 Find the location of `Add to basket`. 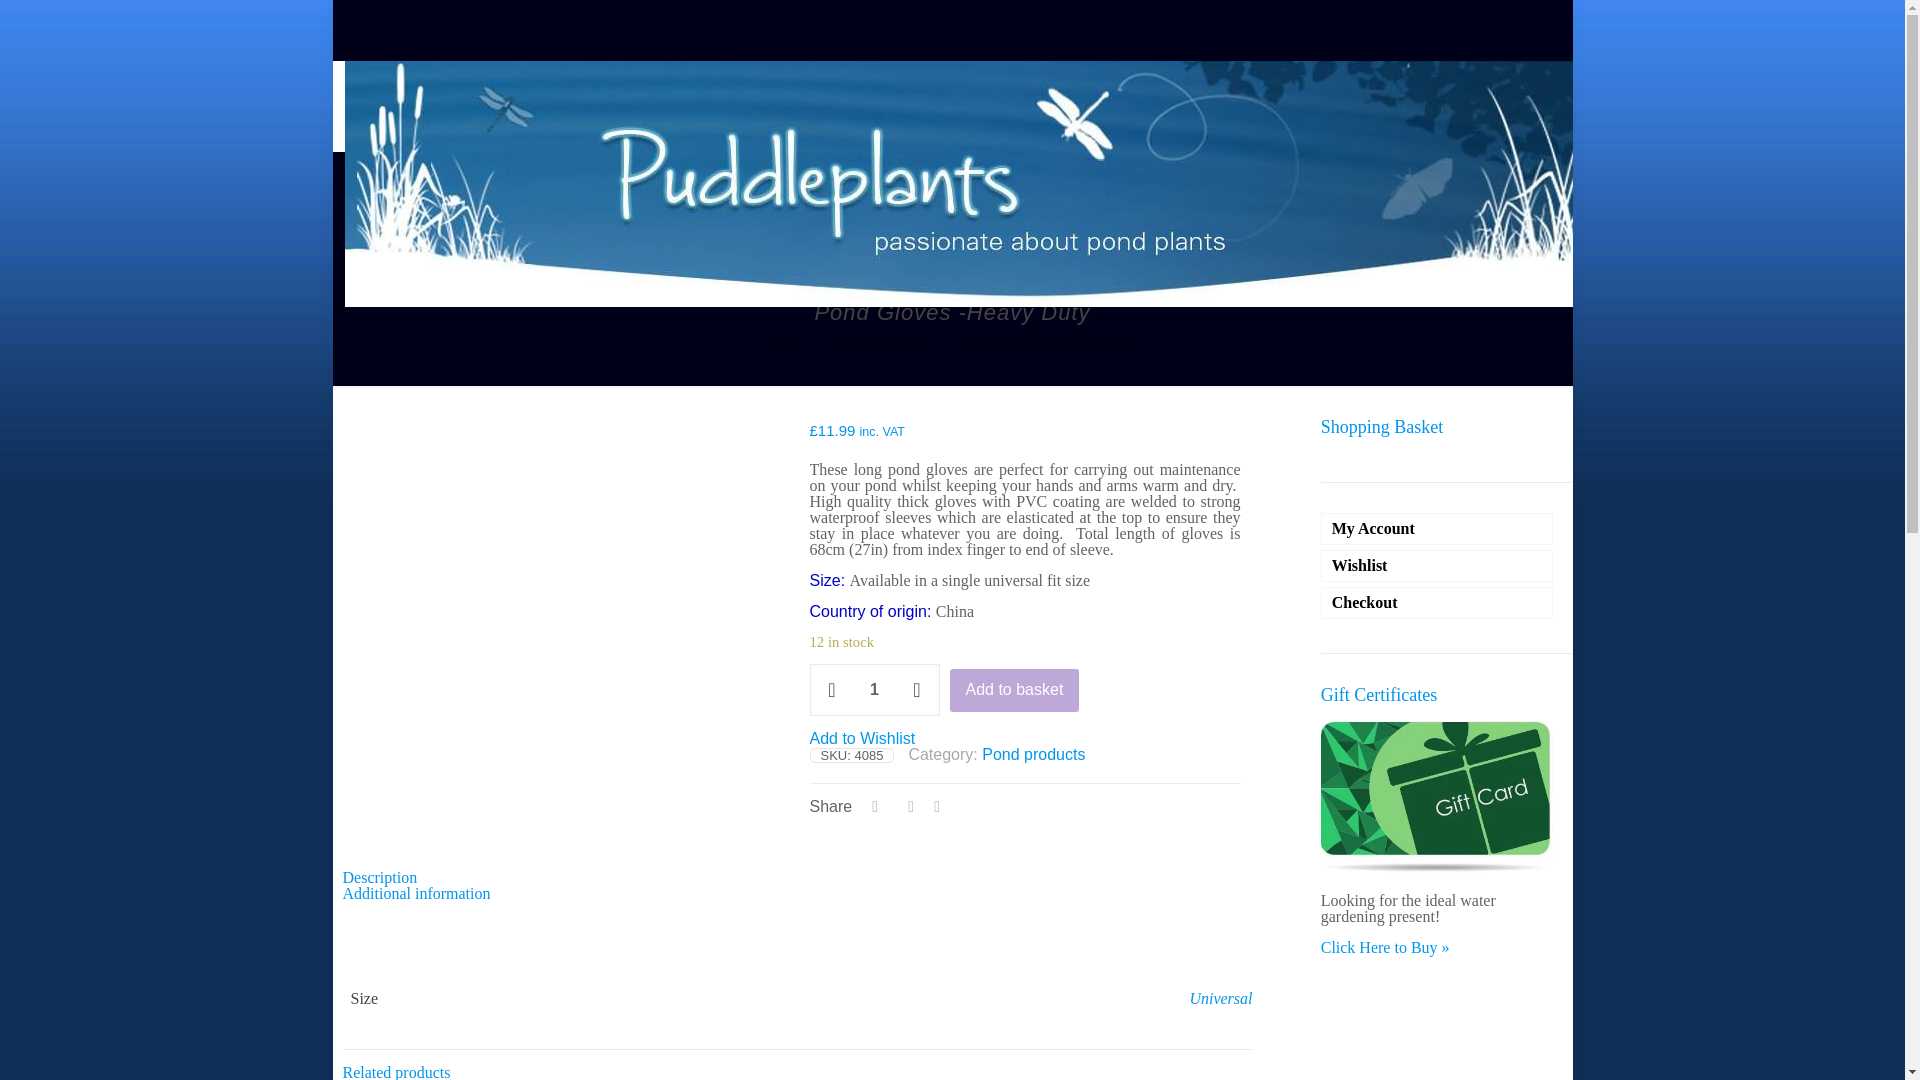

Add to basket is located at coordinates (1014, 690).